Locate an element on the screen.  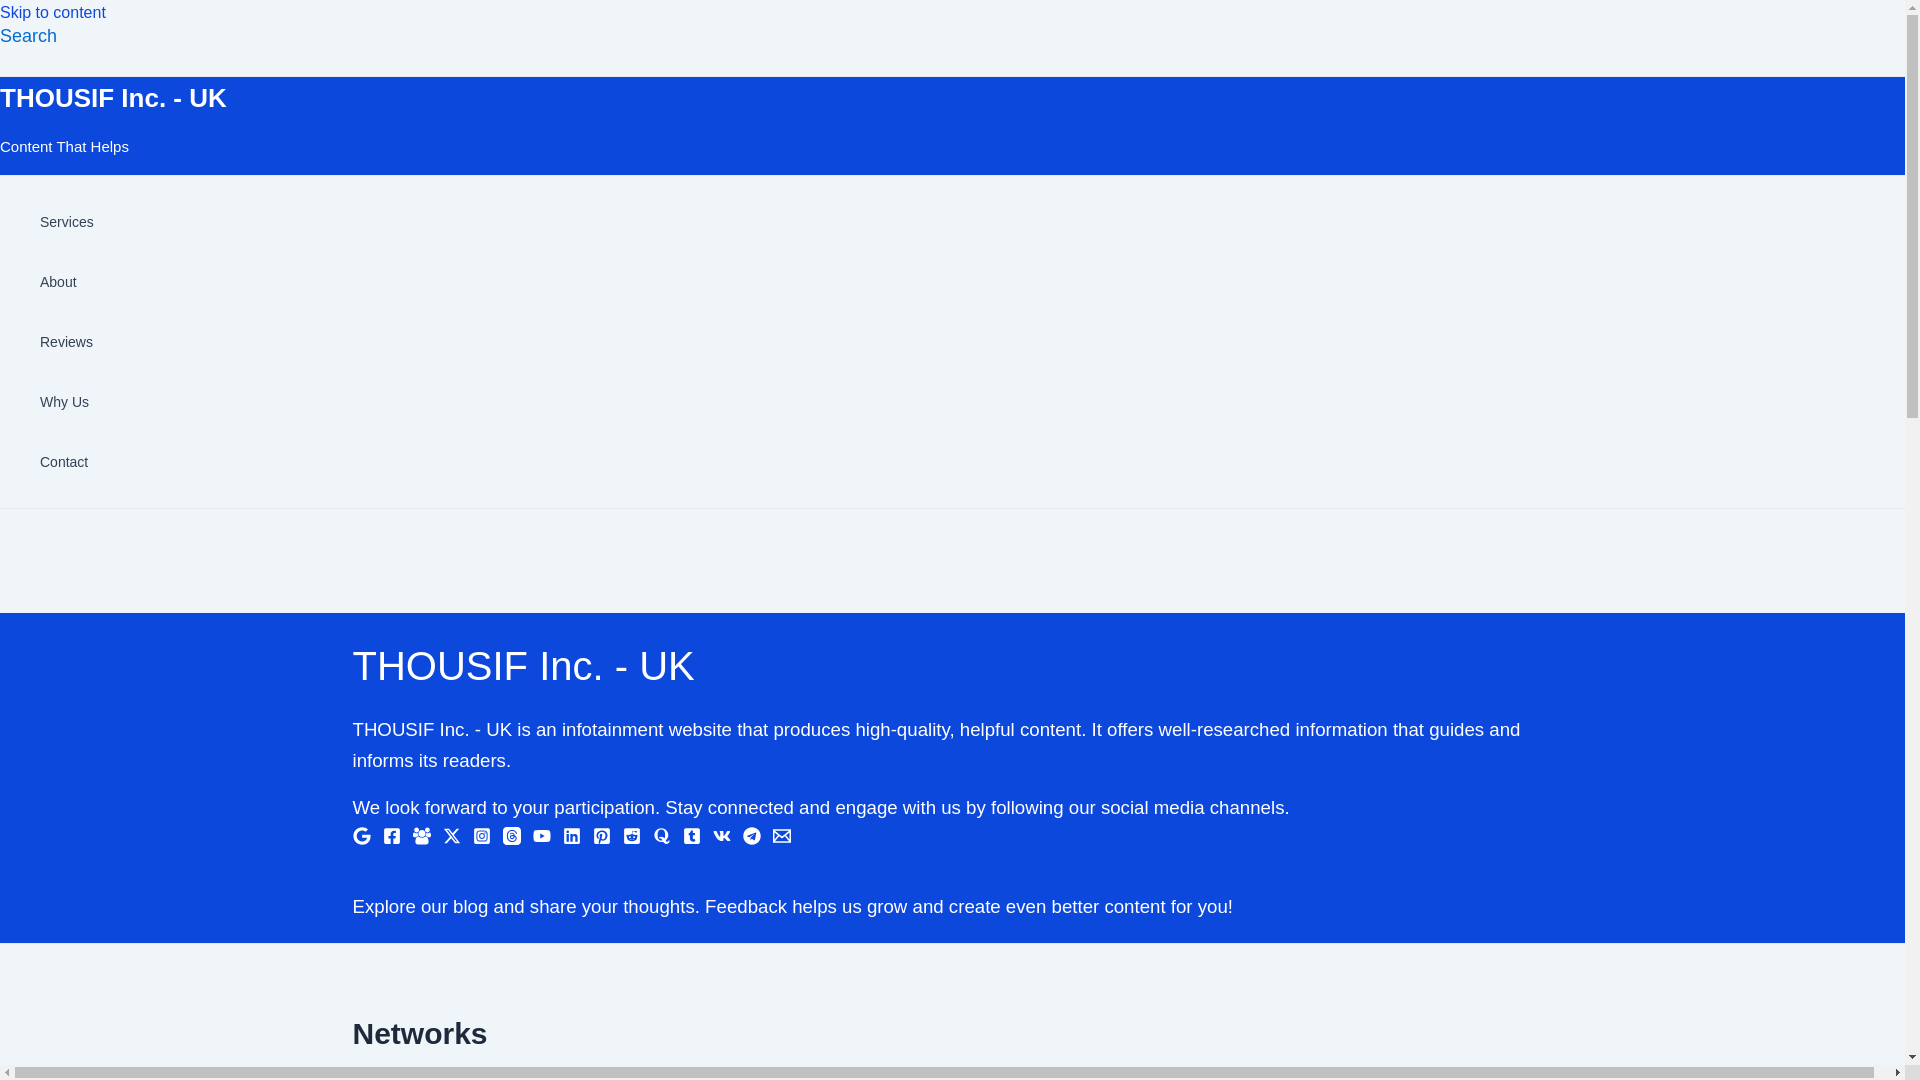
THOUSIF Inc. - UK is located at coordinates (113, 98).